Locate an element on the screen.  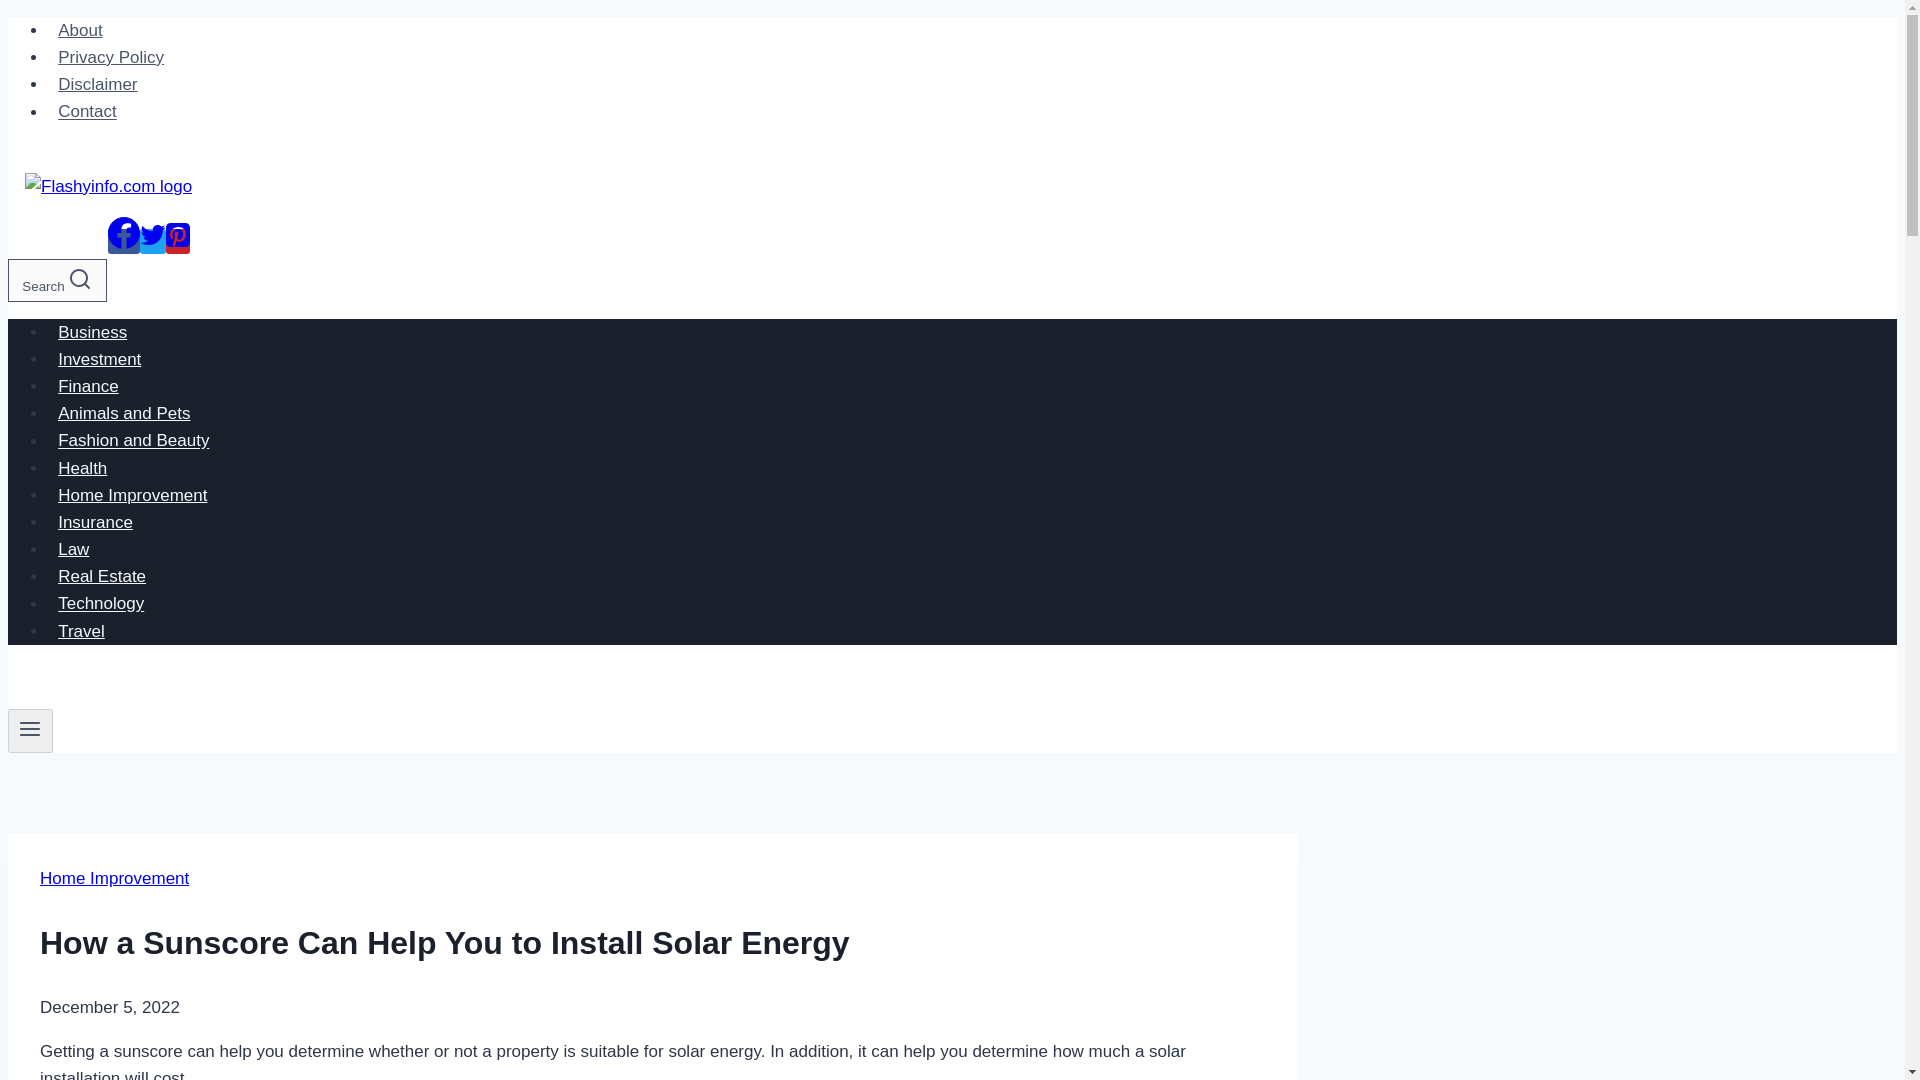
Animals and Pets is located at coordinates (124, 414).